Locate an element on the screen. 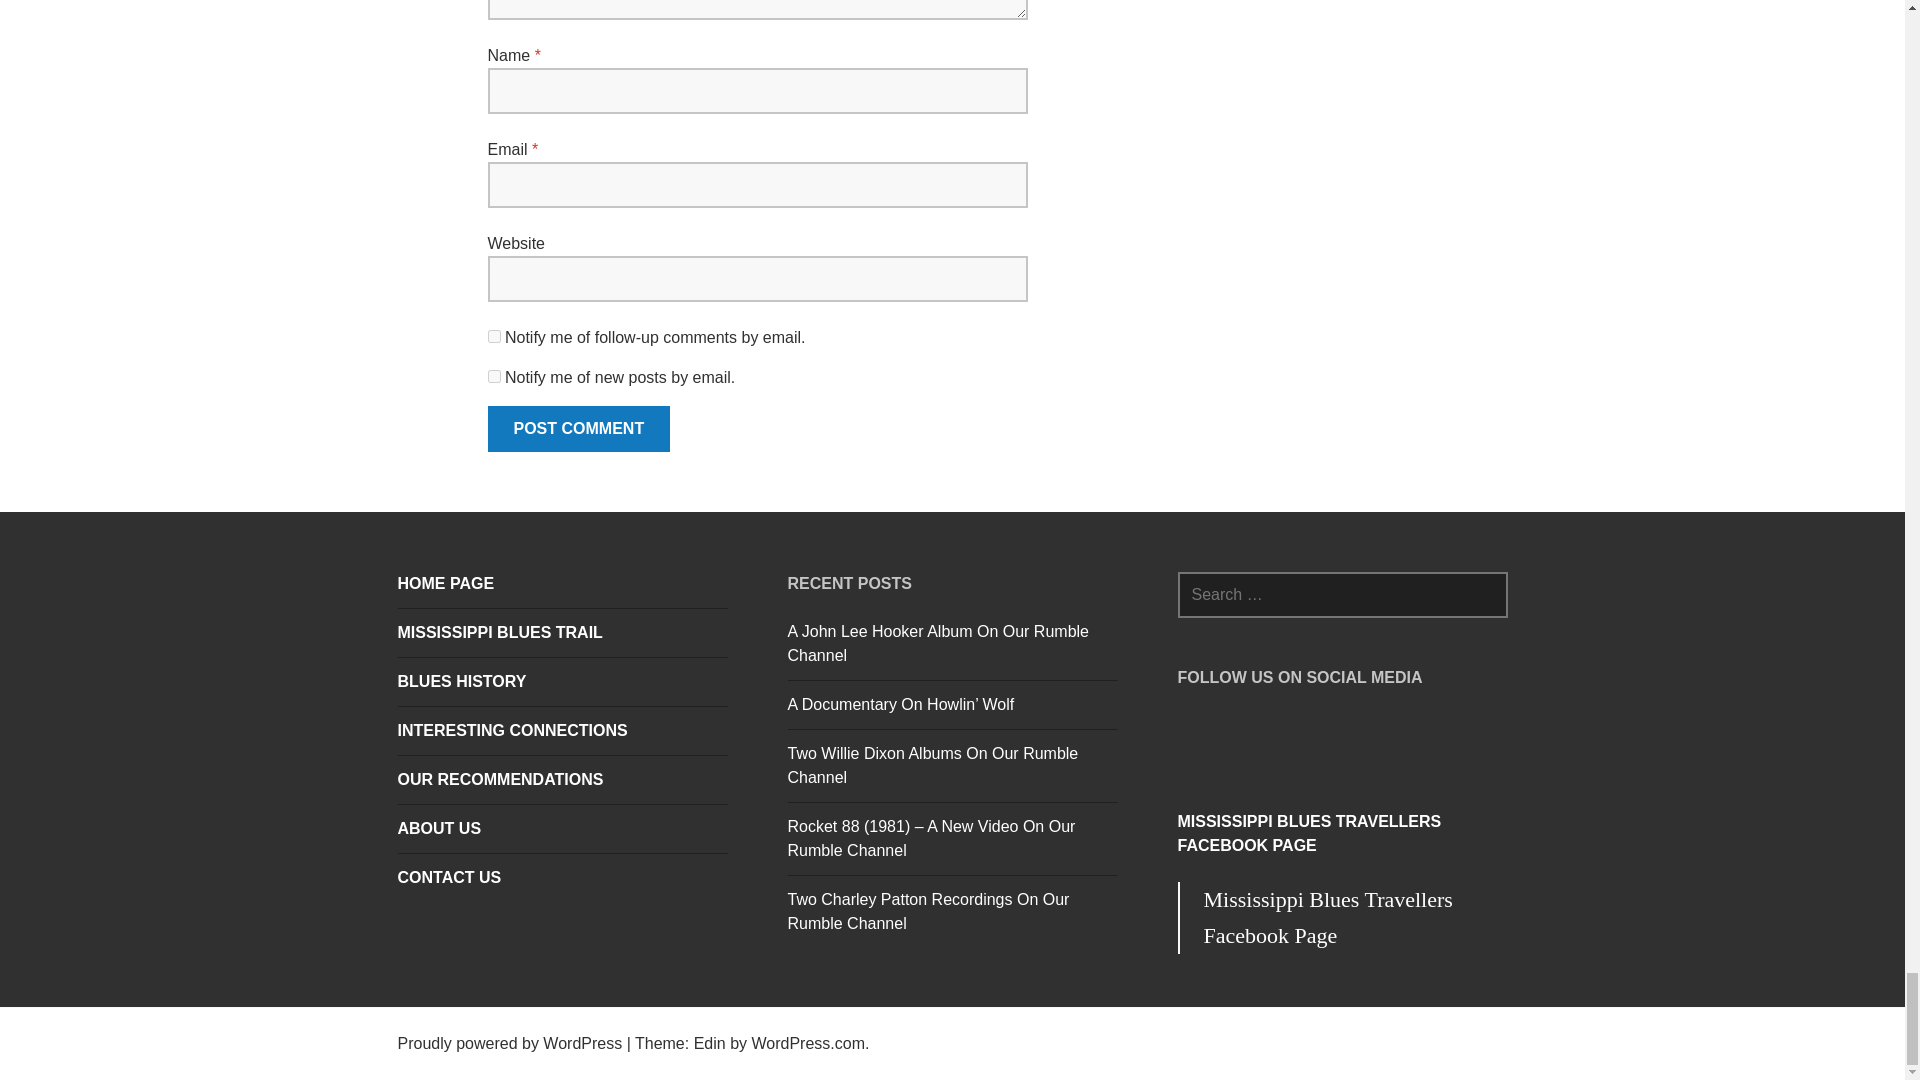 The image size is (1920, 1080). subscribe is located at coordinates (494, 336).